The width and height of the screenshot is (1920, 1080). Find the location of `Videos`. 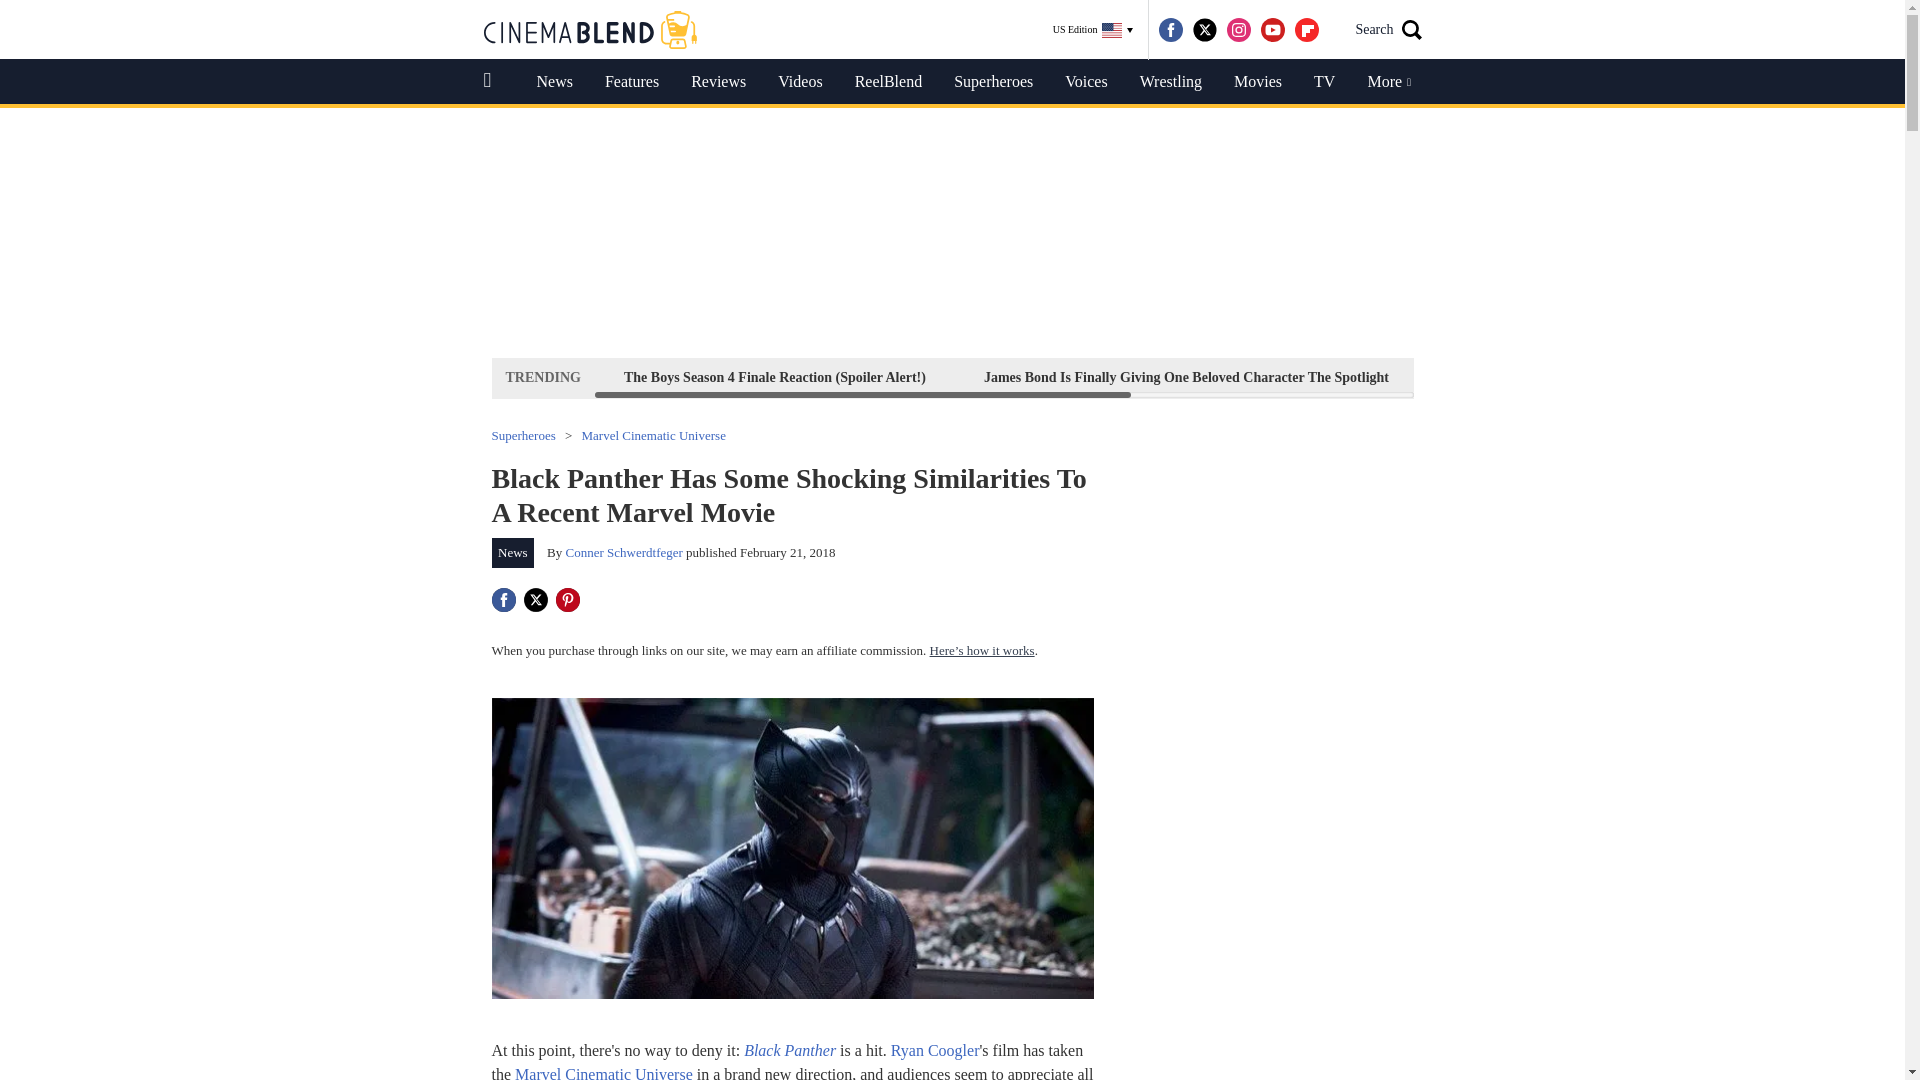

Videos is located at coordinates (800, 82).